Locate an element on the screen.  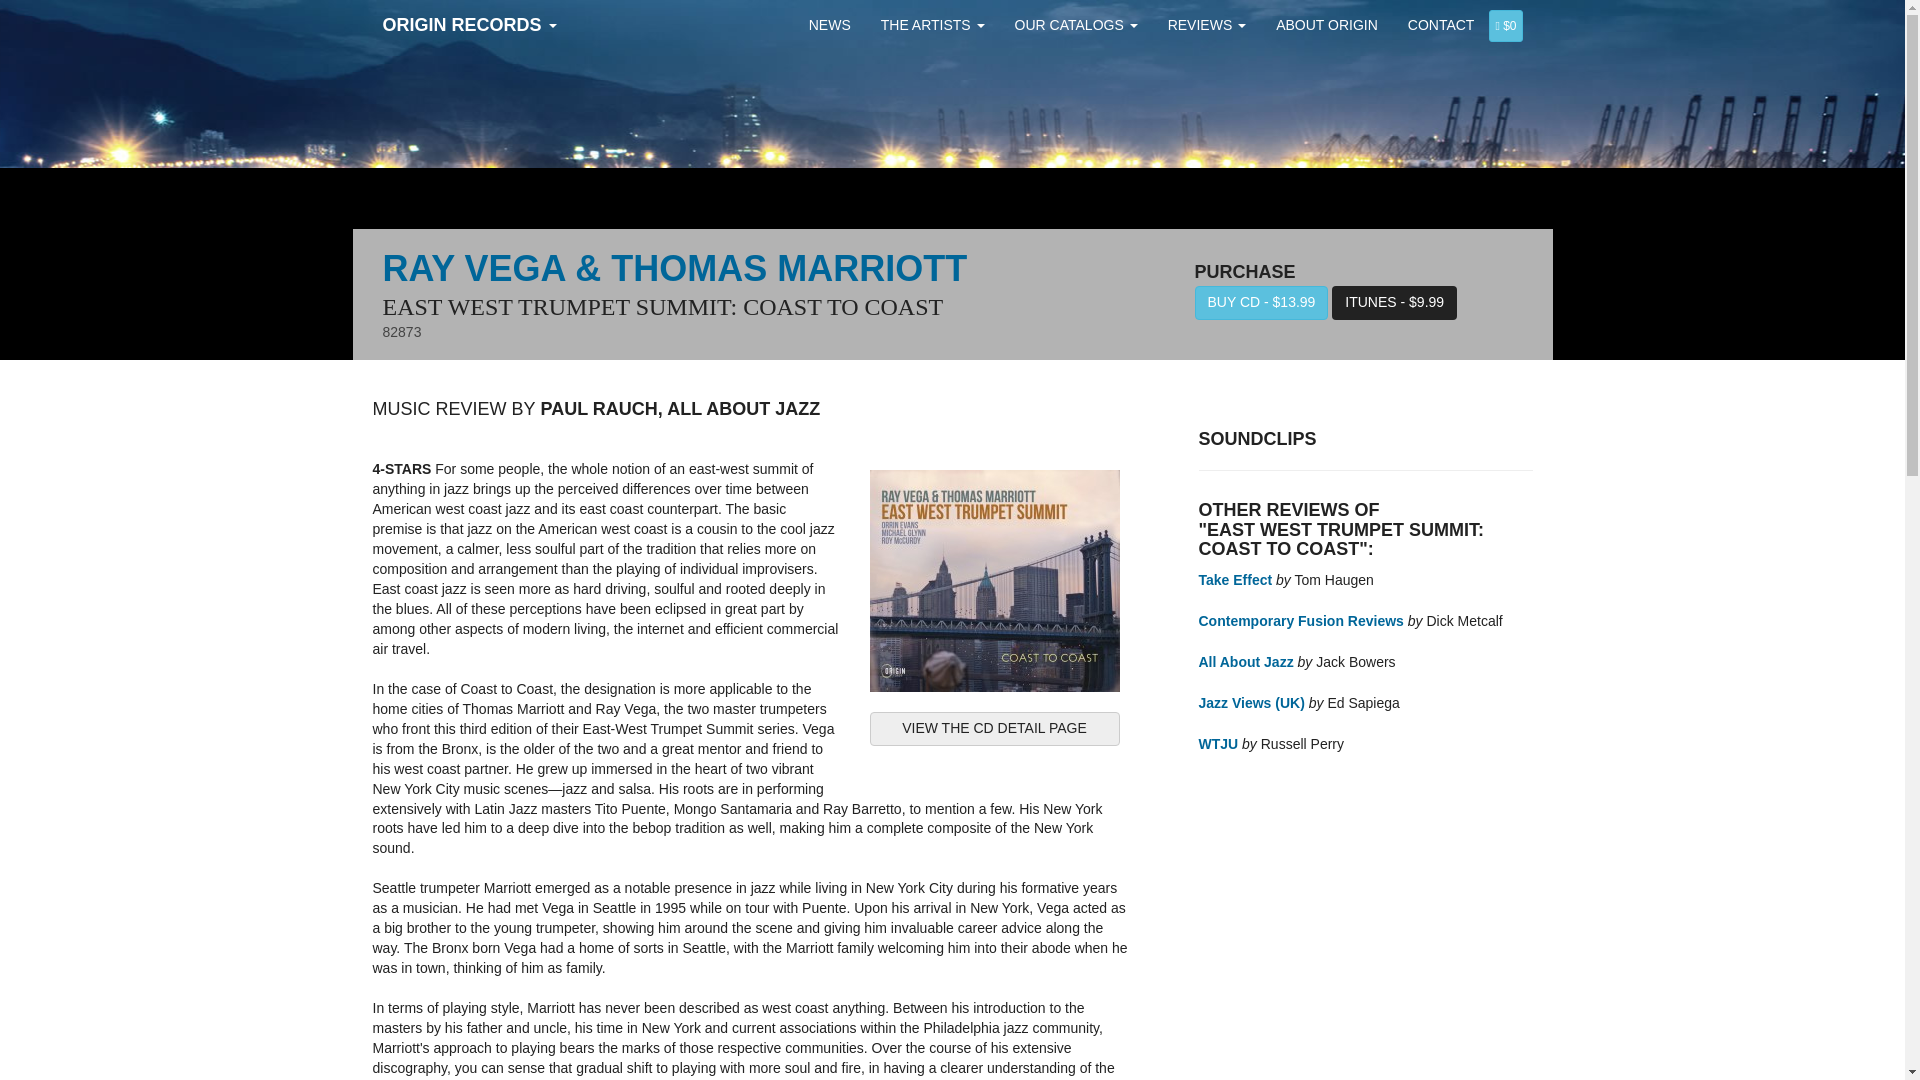
Contemporary Fusion Reviews is located at coordinates (1300, 620).